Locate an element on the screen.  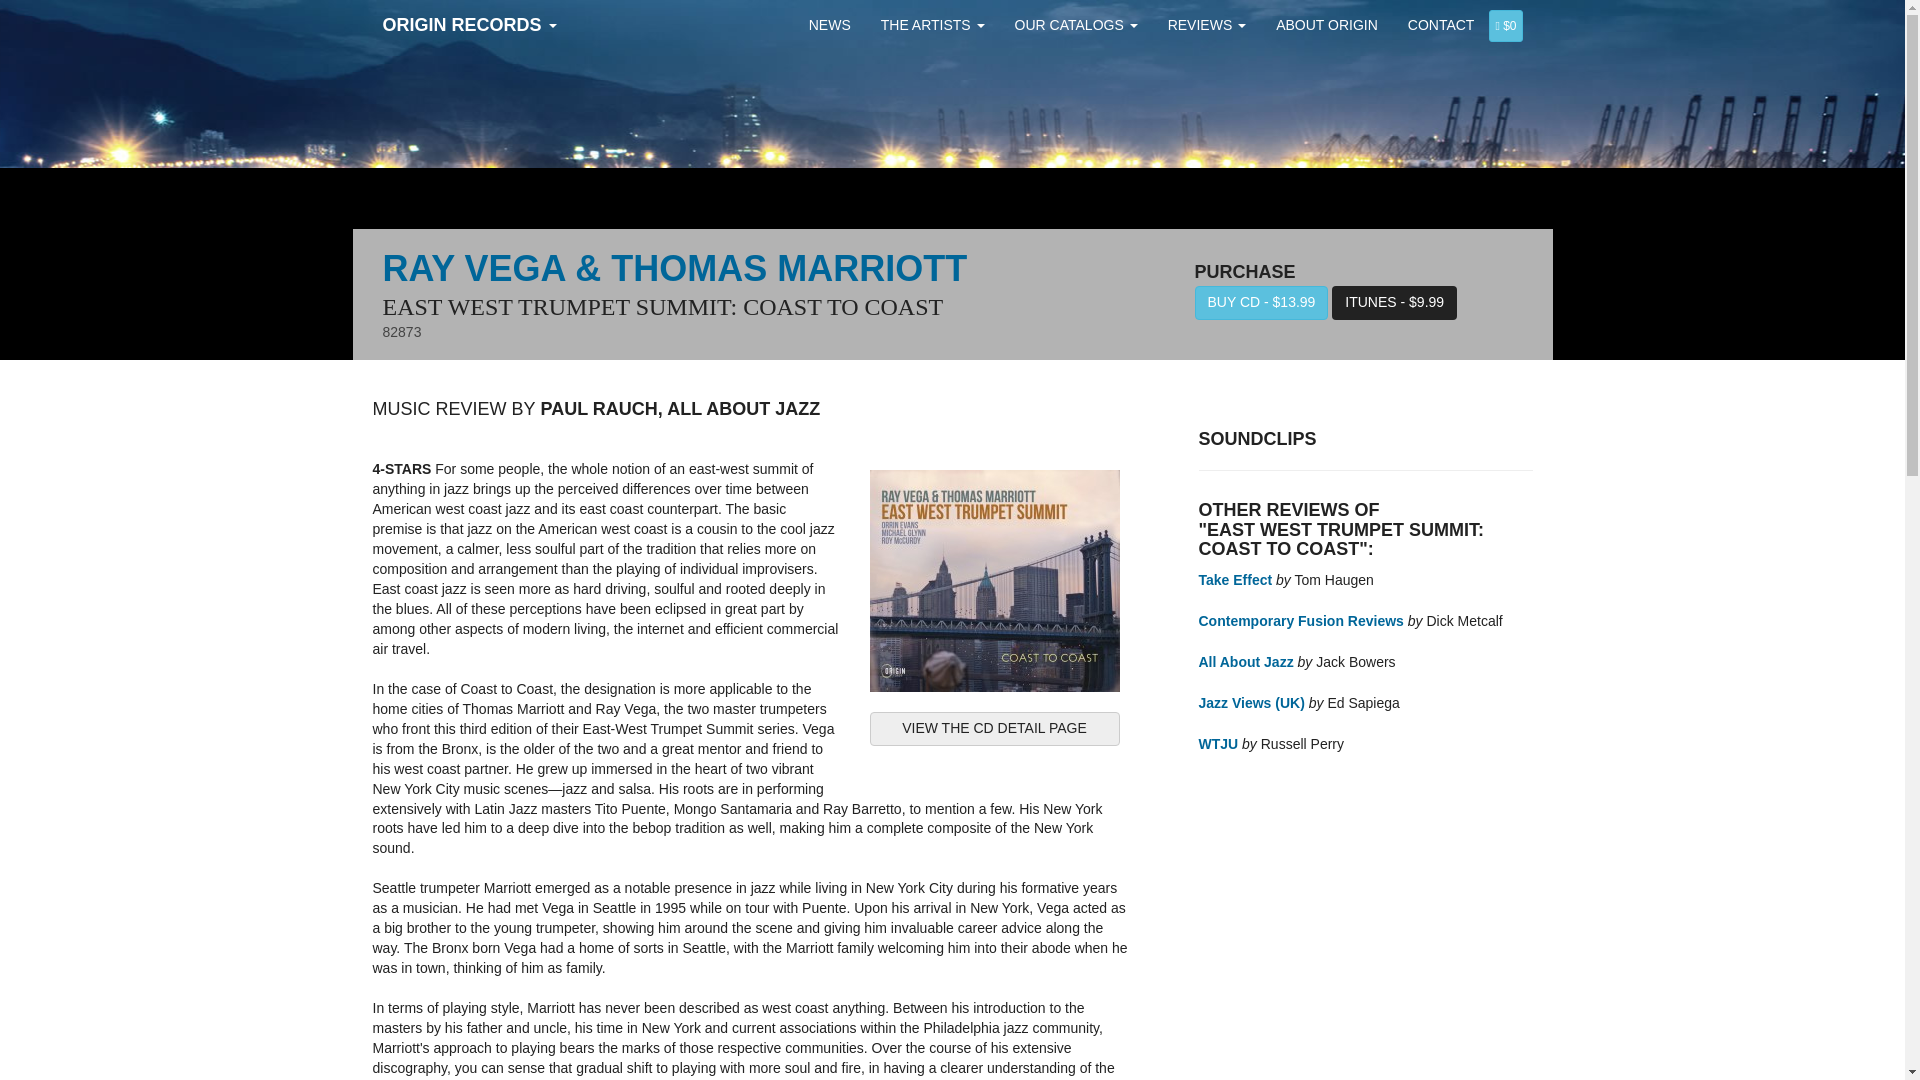
Contemporary Fusion Reviews is located at coordinates (1300, 620).